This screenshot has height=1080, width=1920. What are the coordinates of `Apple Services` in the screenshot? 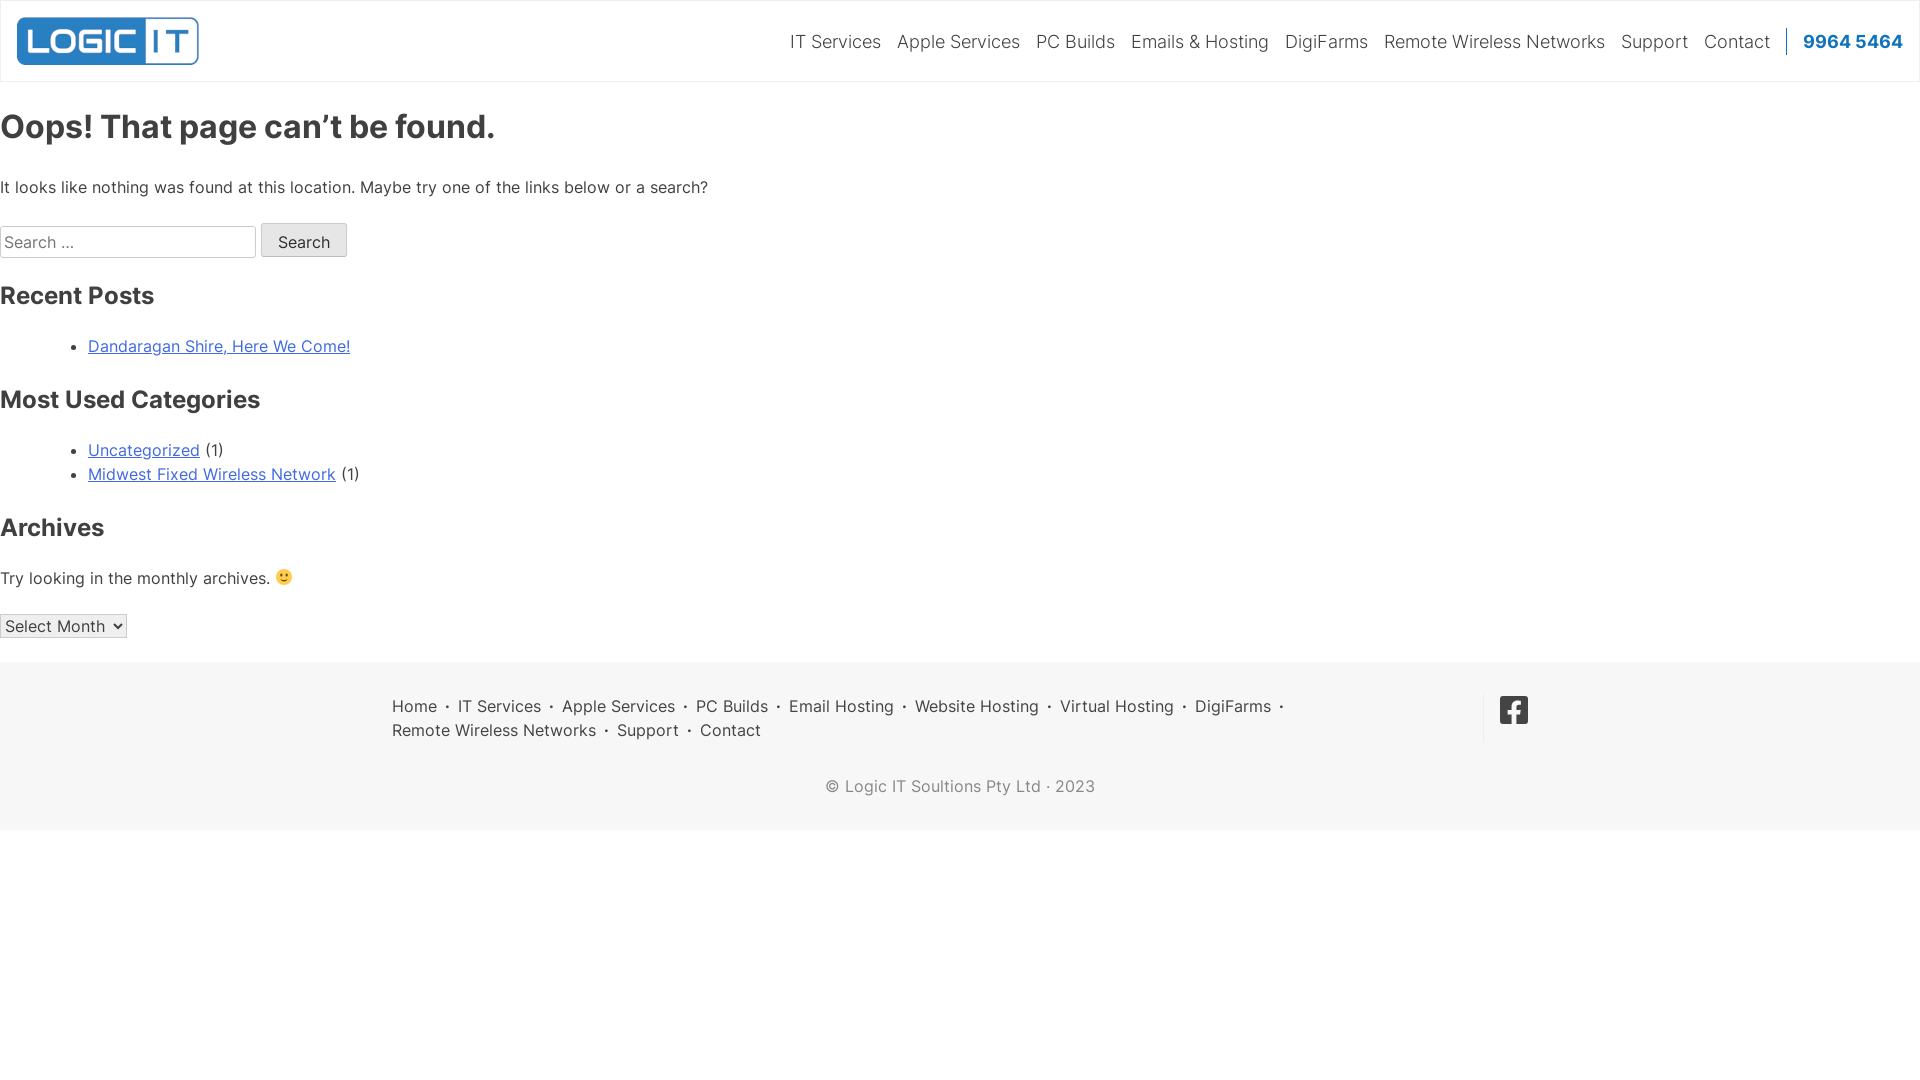 It's located at (958, 42).